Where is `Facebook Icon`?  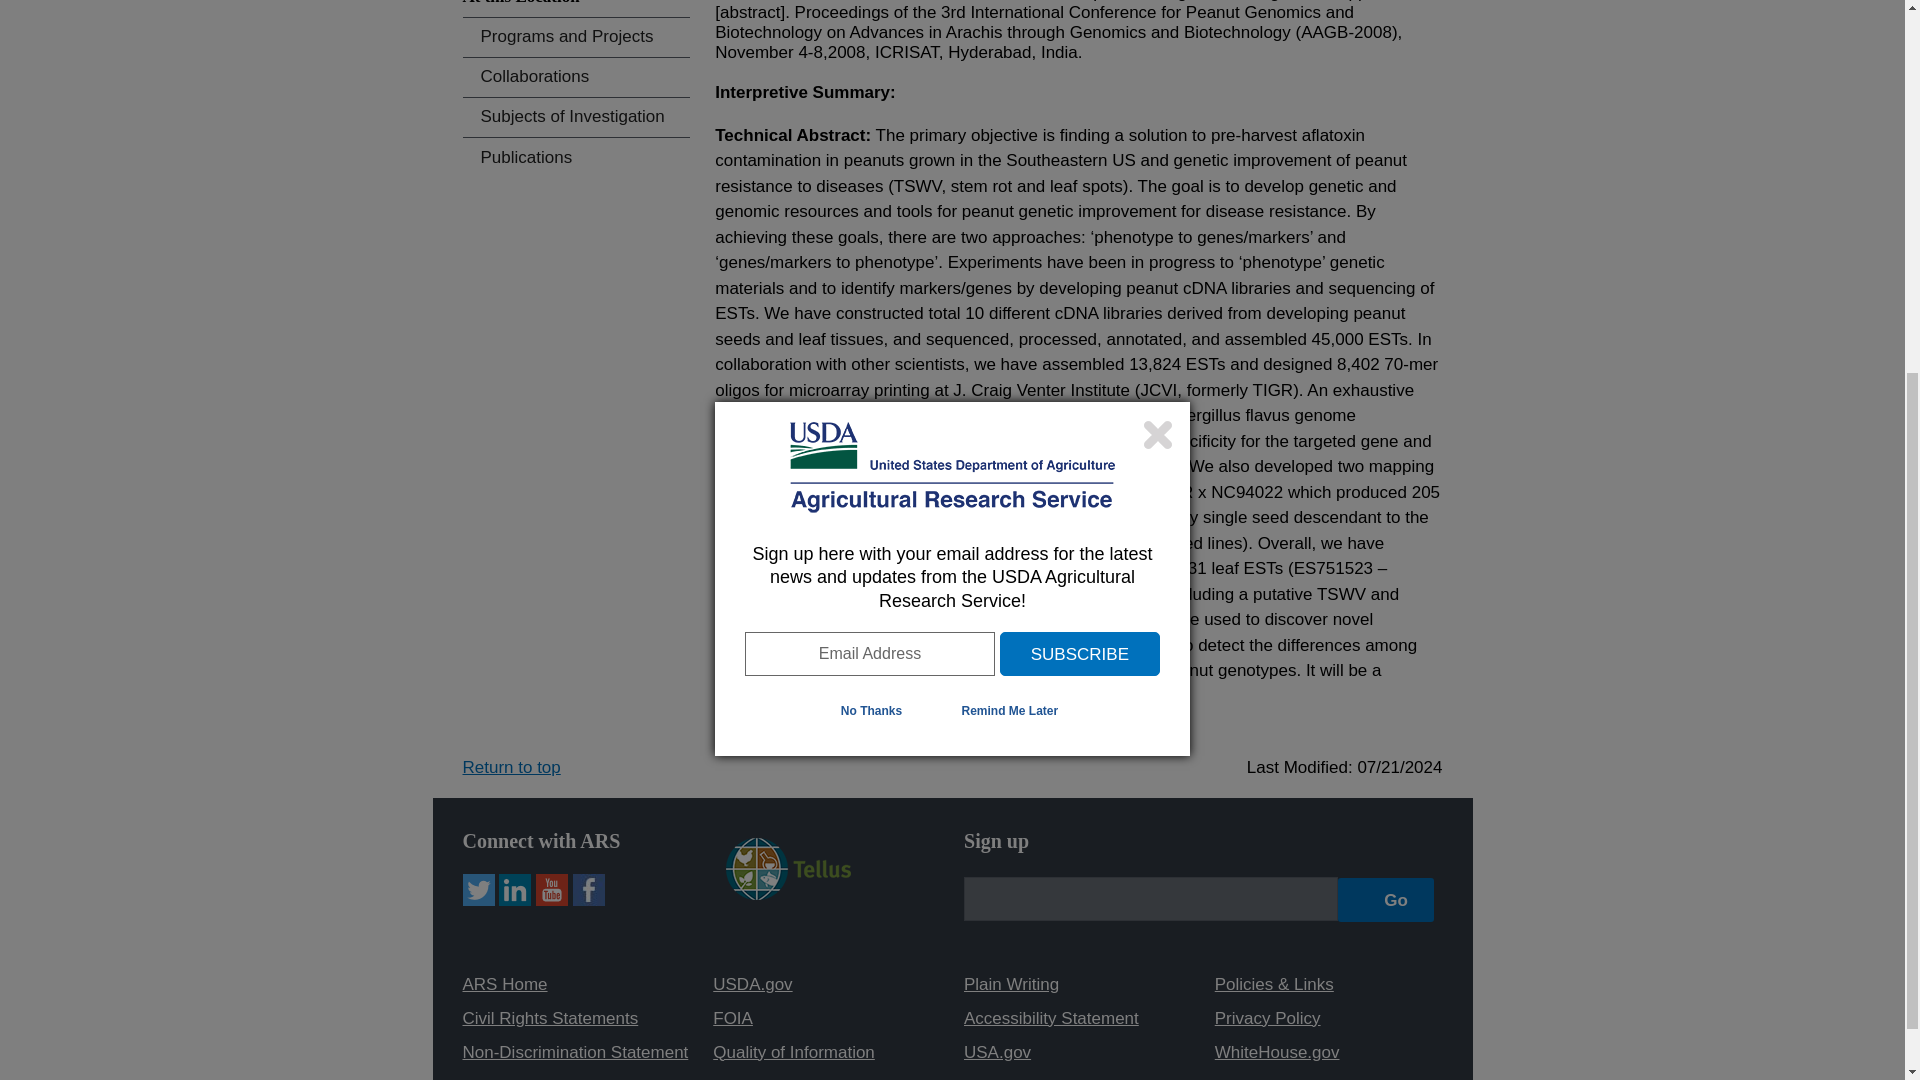
Facebook Icon is located at coordinates (588, 890).